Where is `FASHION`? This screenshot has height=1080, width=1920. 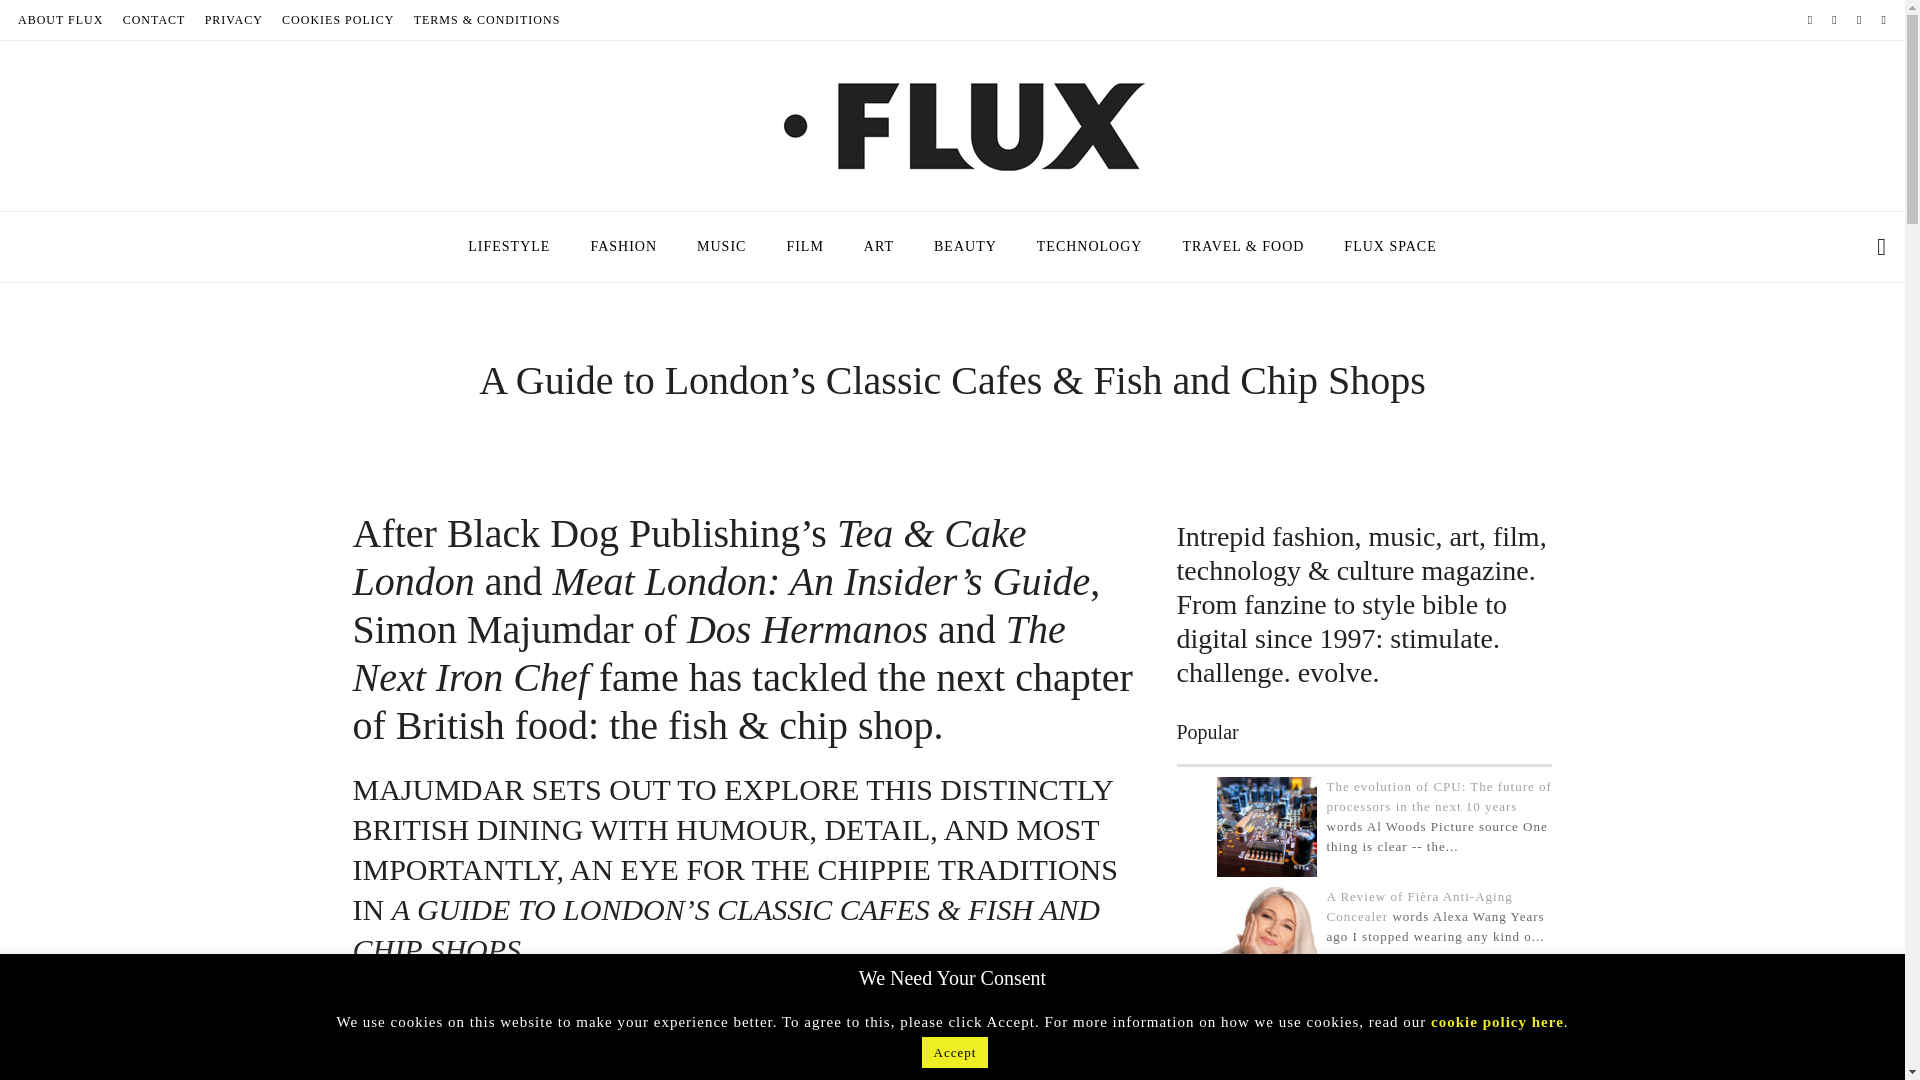 FASHION is located at coordinates (624, 246).